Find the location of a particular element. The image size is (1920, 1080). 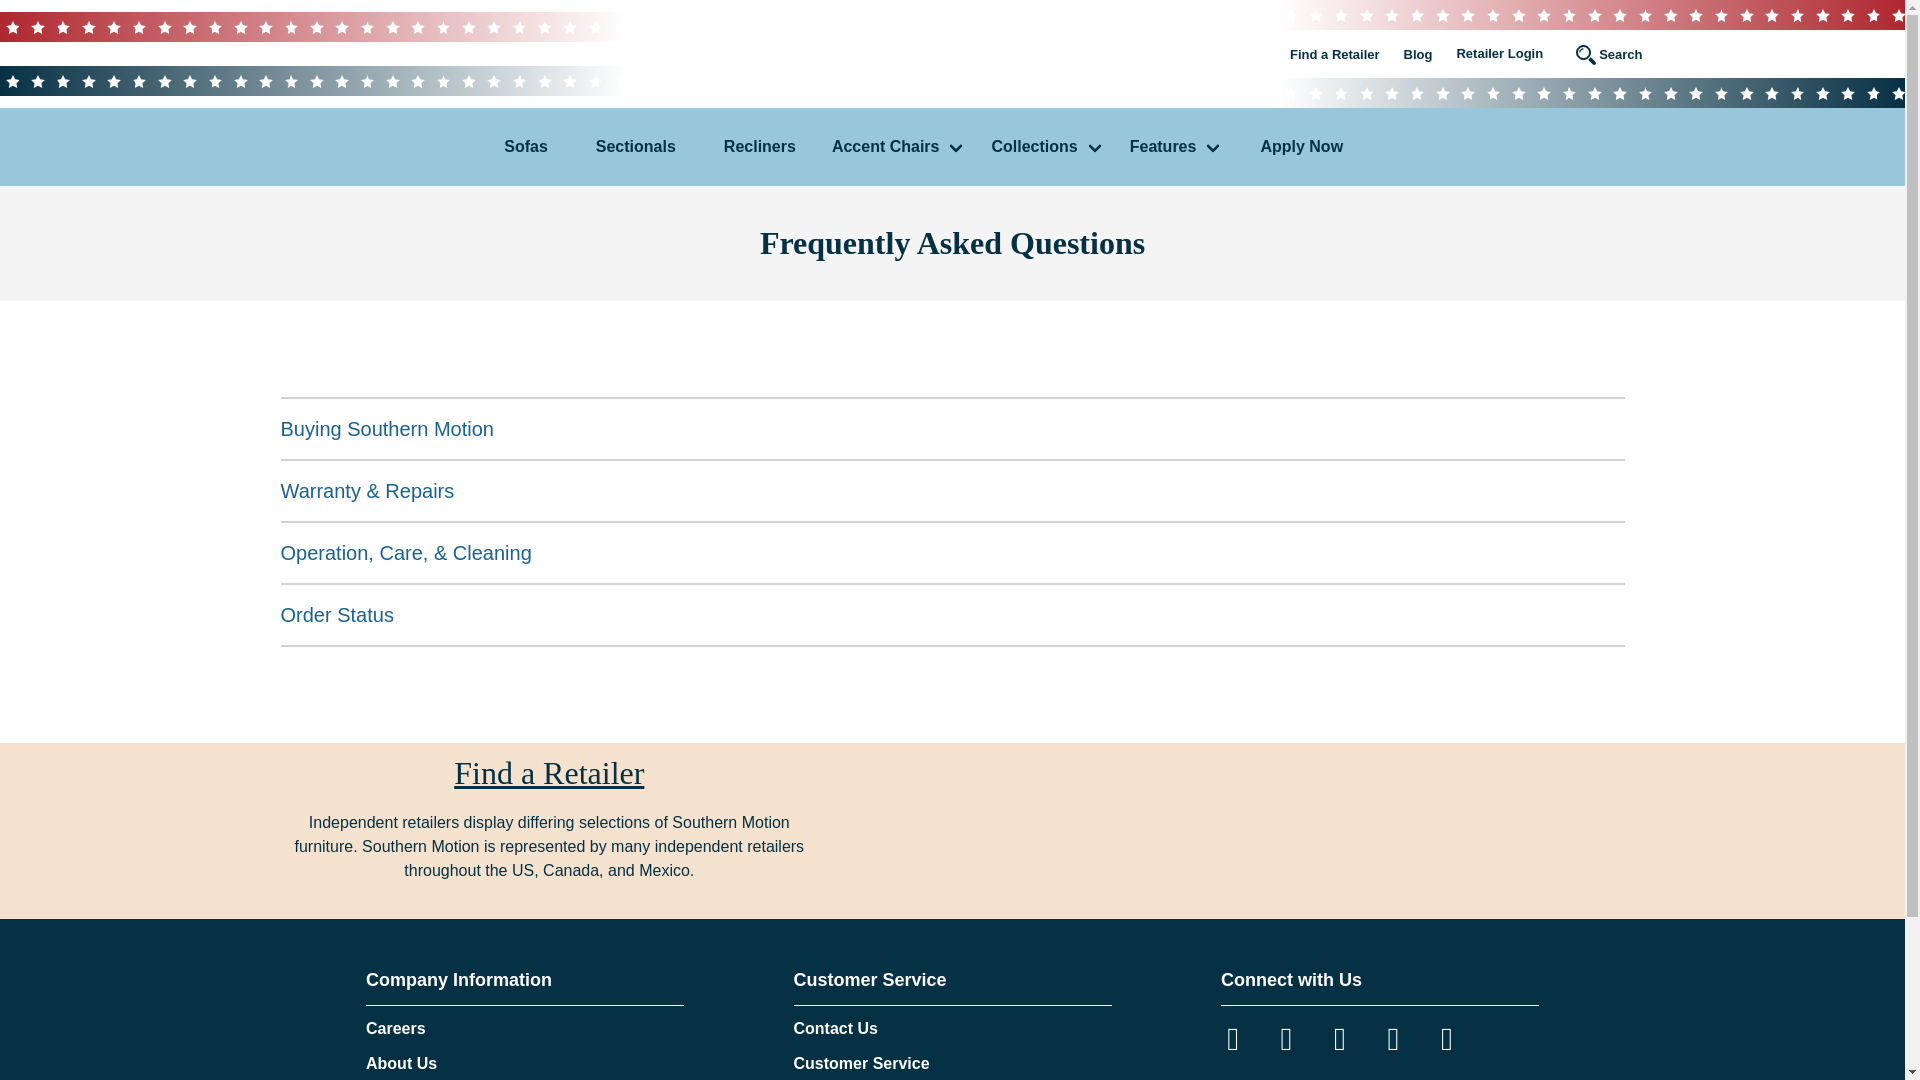

Collections is located at coordinates (1048, 146).